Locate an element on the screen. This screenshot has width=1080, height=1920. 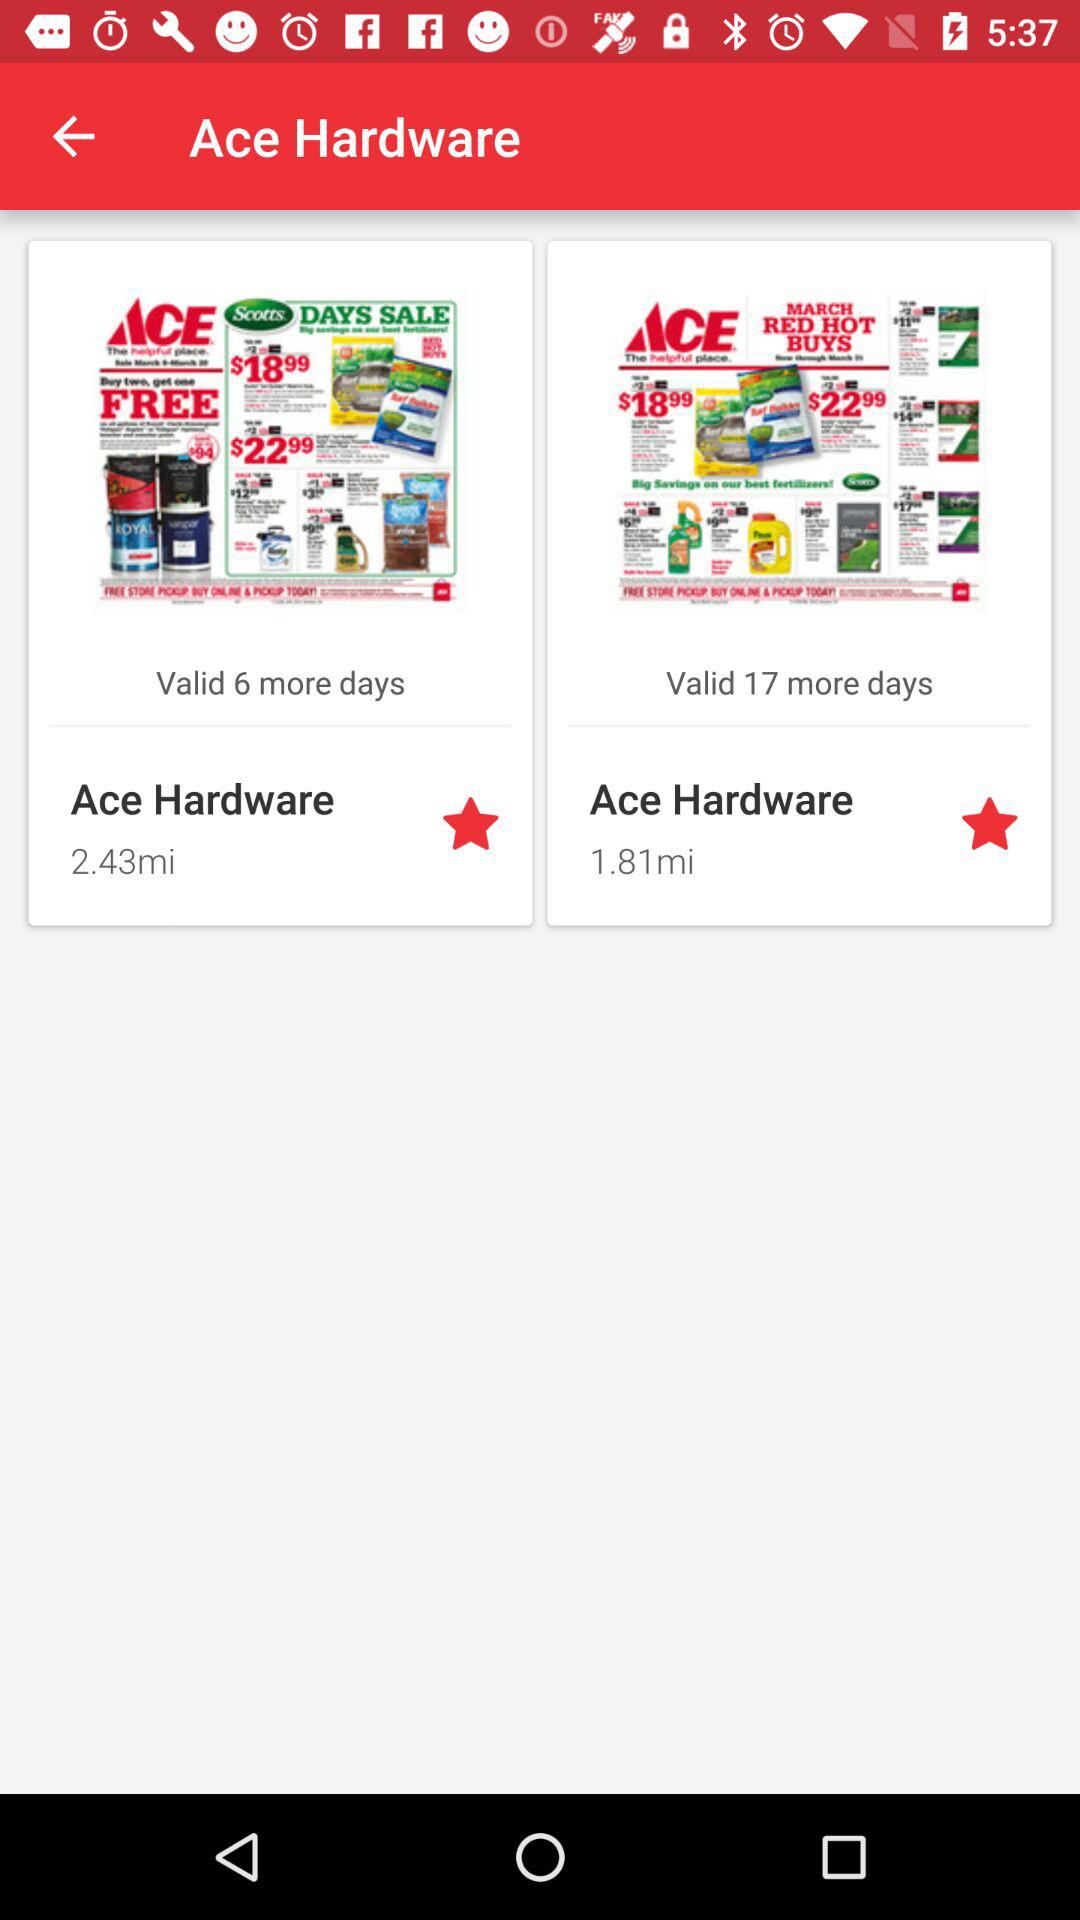
jump until 1.81mi is located at coordinates (762, 854).